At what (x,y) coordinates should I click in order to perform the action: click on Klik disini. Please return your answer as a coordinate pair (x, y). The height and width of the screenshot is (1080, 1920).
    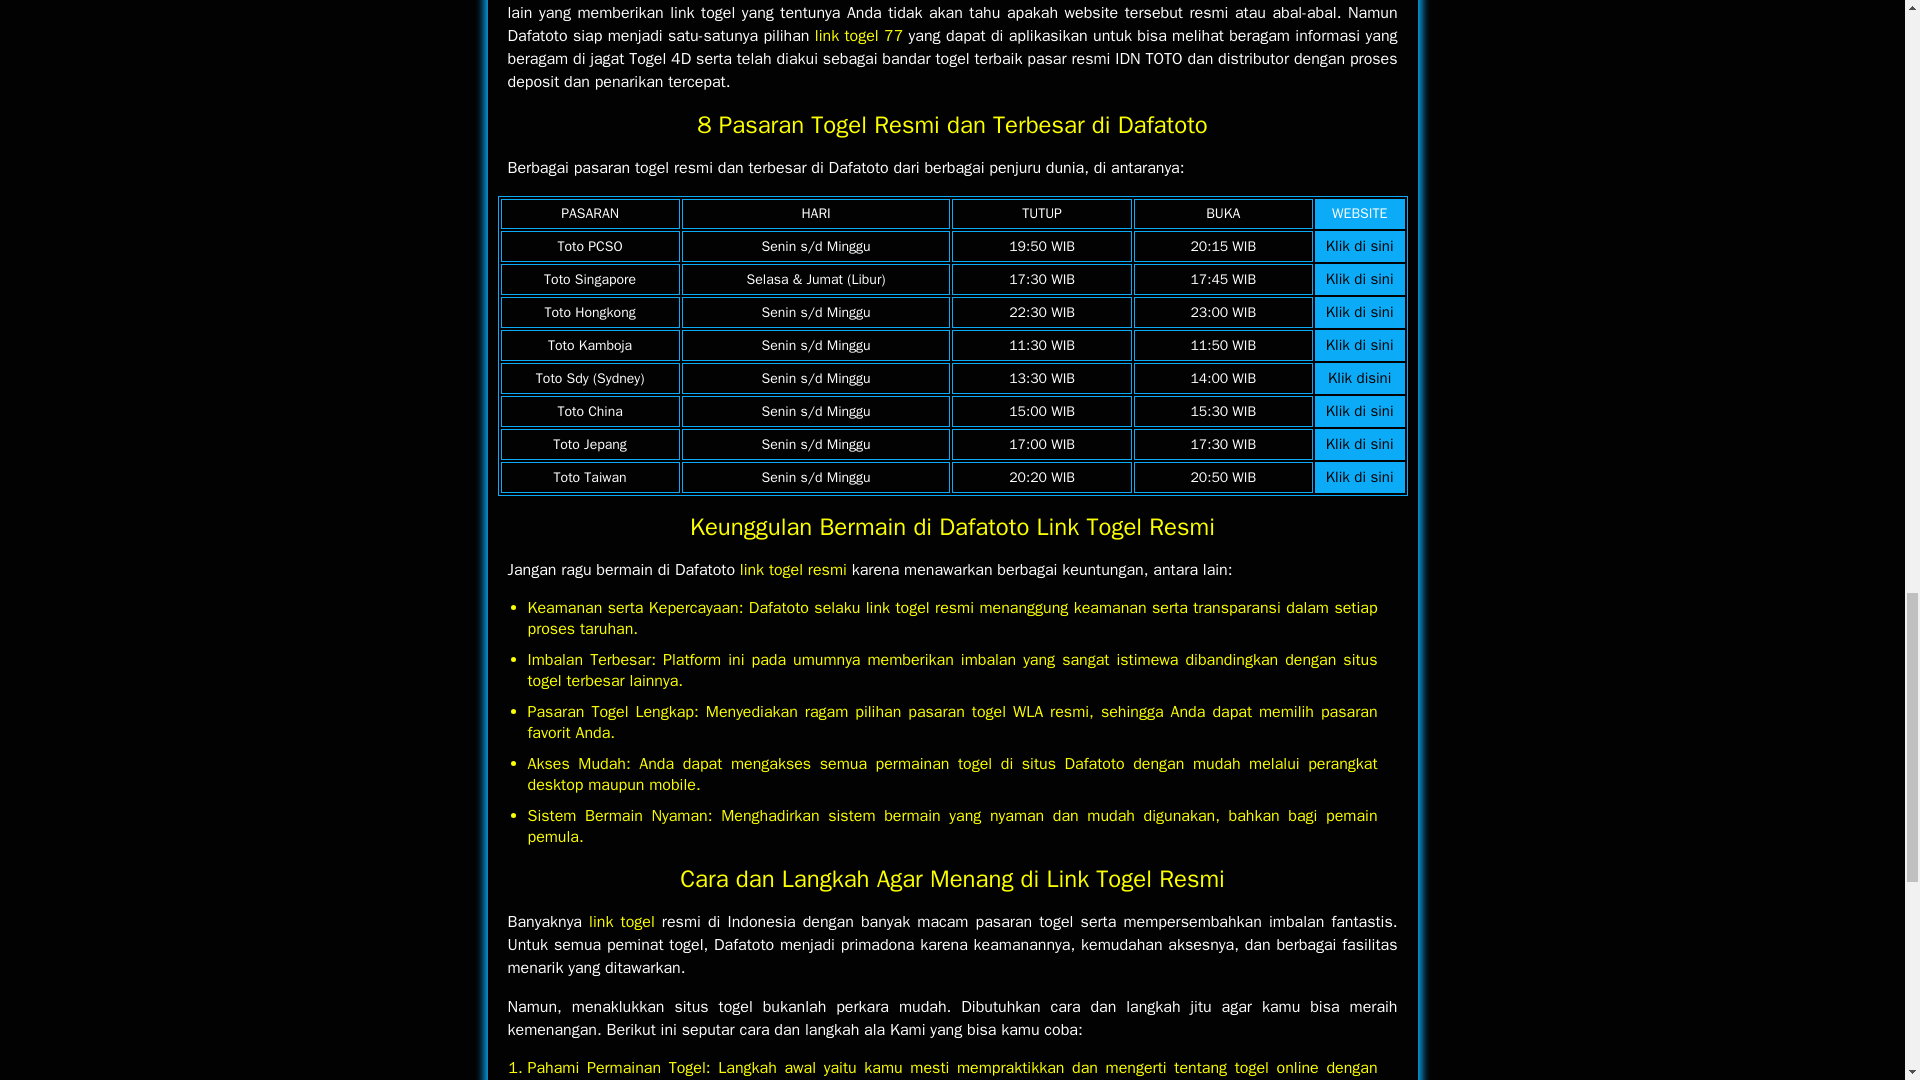
    Looking at the image, I should click on (1359, 378).